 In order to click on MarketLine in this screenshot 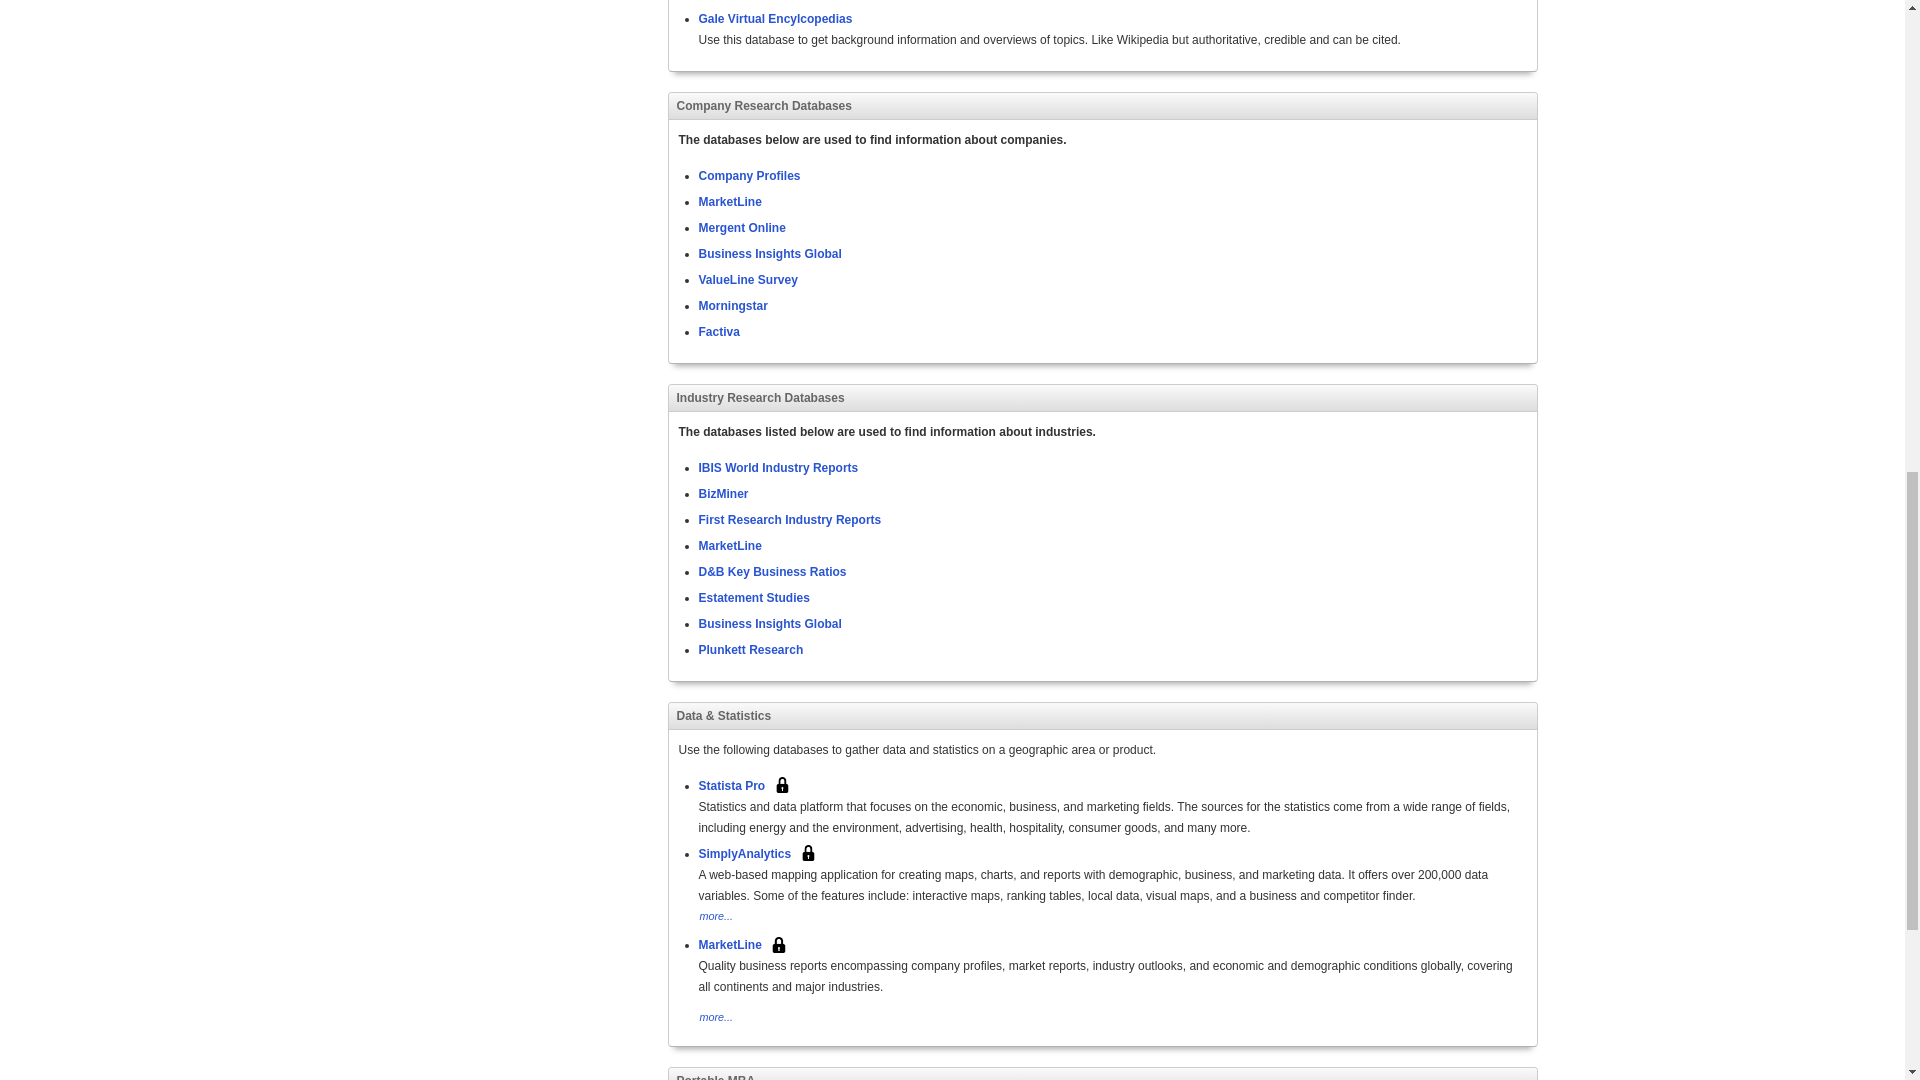, I will do `click(729, 544)`.